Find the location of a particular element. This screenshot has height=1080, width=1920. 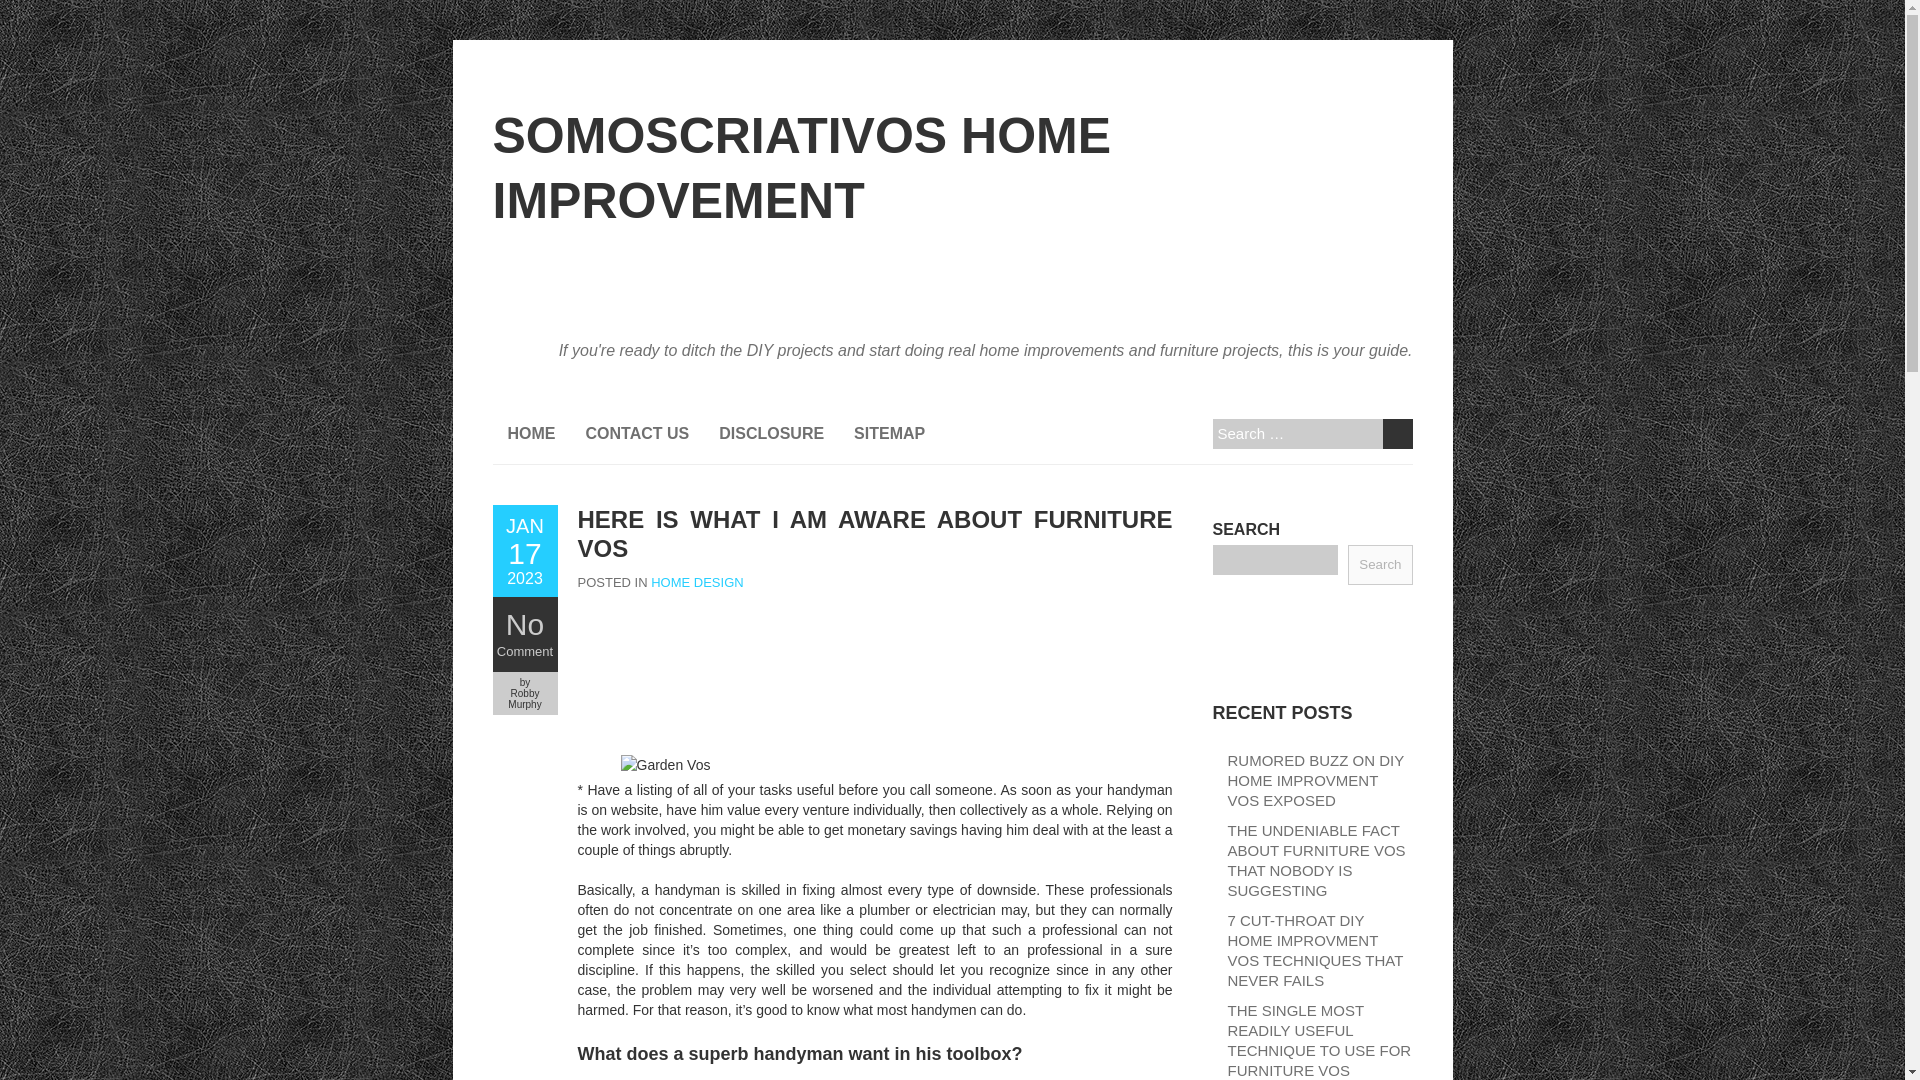

SITEMAP is located at coordinates (890, 434).